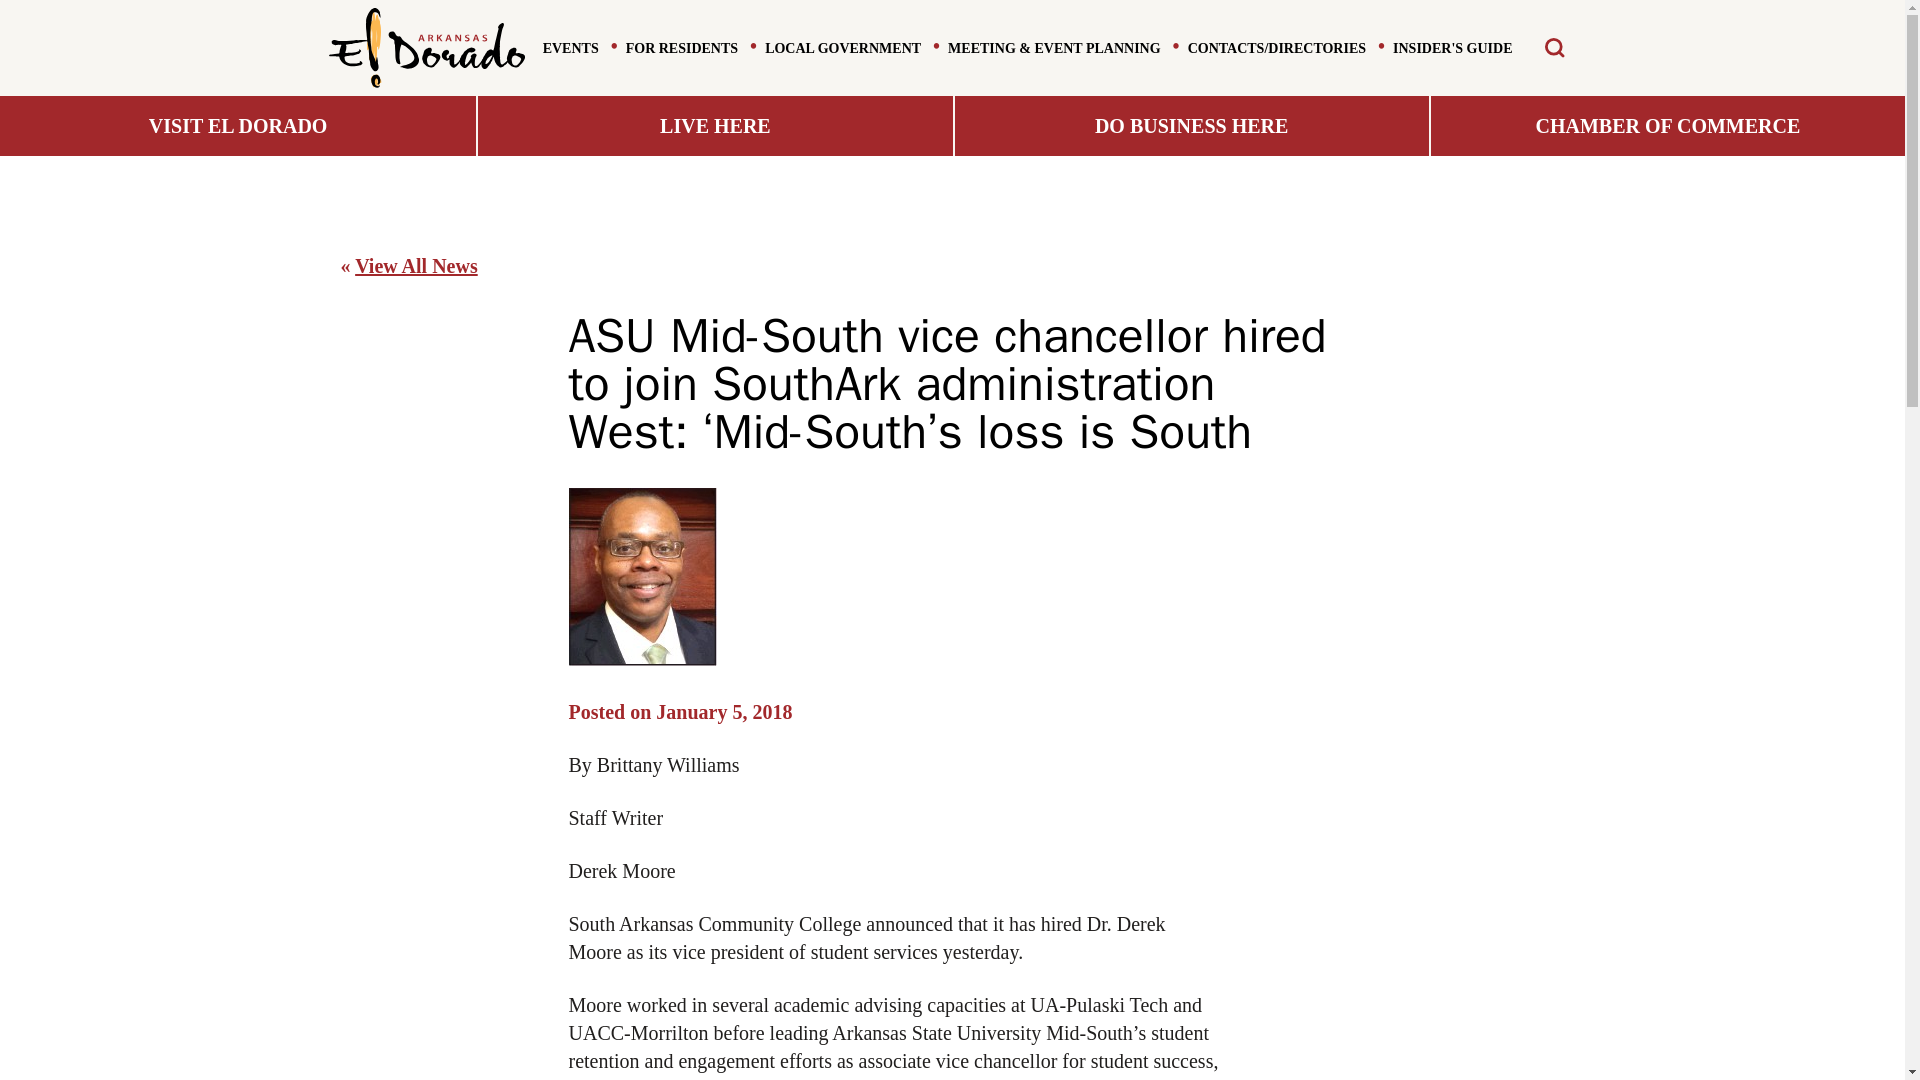 The width and height of the screenshot is (1920, 1080). I want to click on DO BUSINESS HERE, so click(1190, 126).